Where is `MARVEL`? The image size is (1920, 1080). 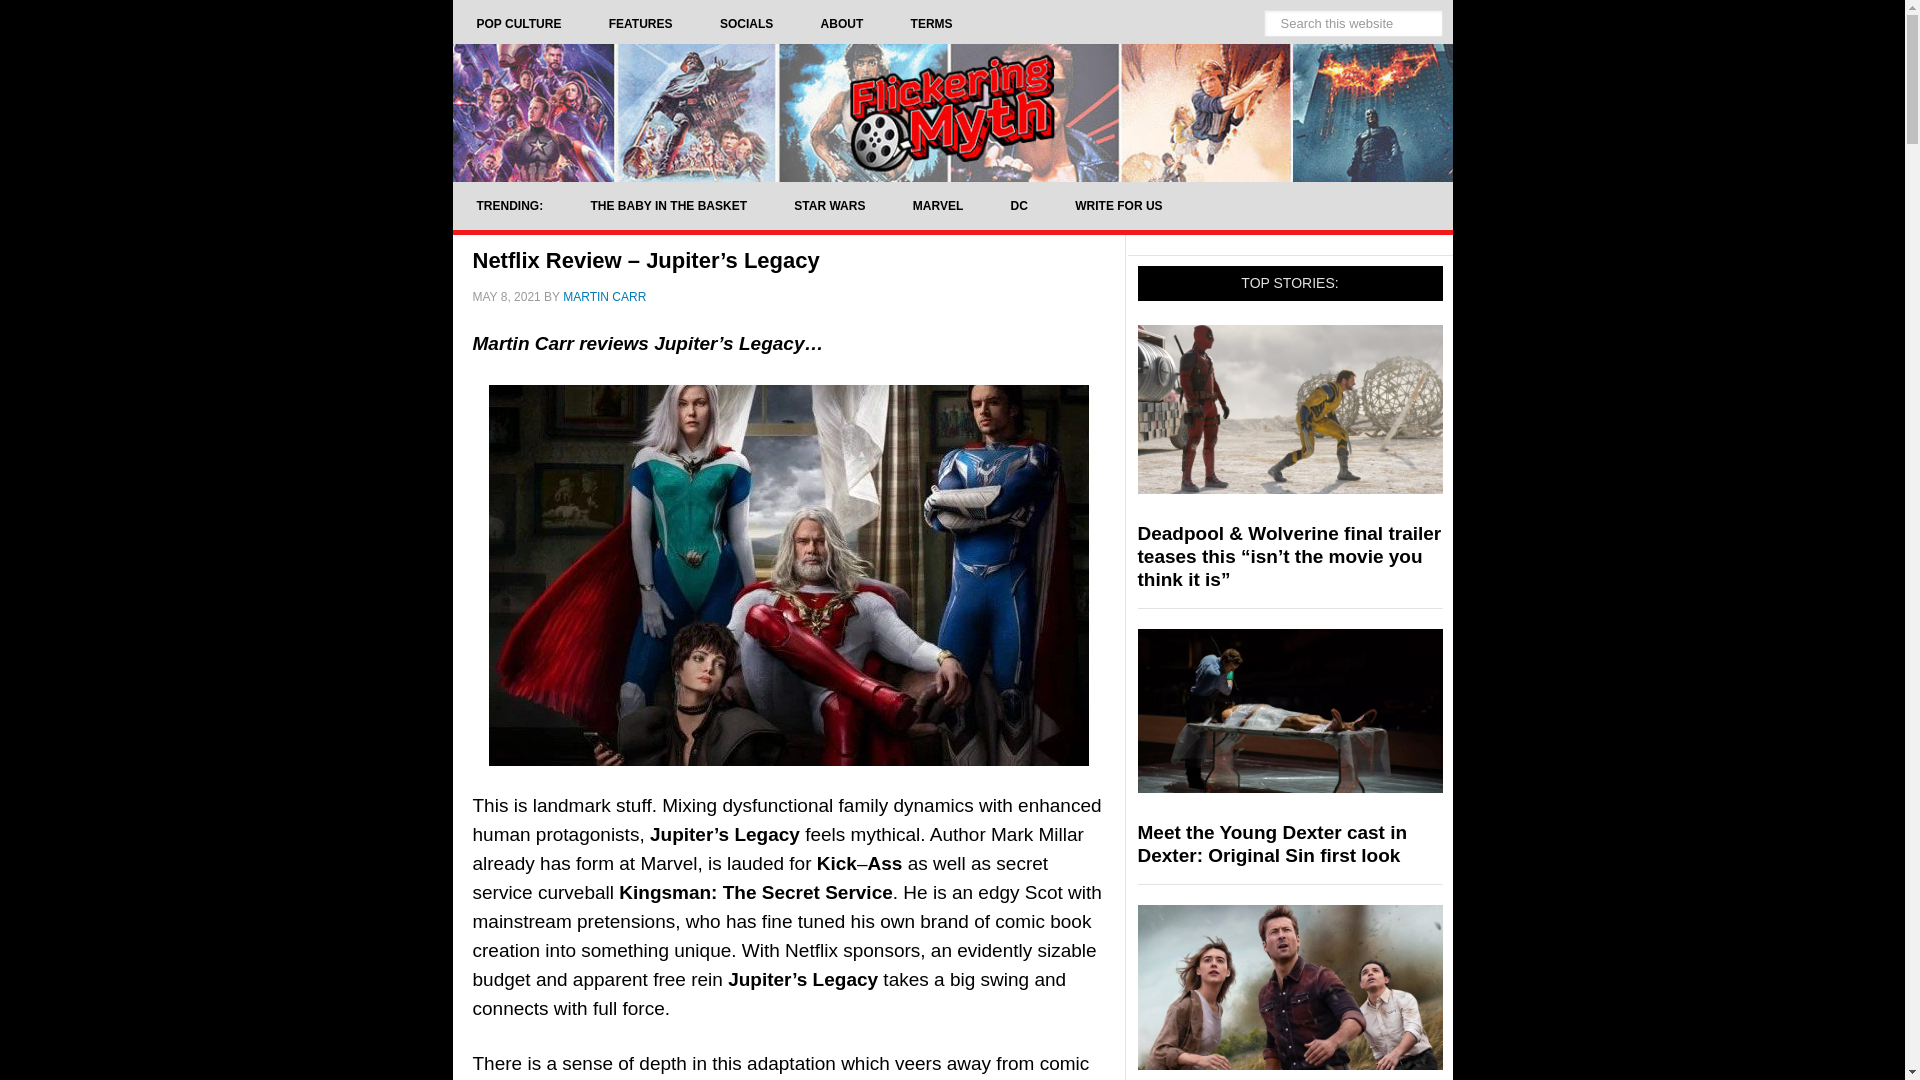
MARVEL is located at coordinates (937, 206).